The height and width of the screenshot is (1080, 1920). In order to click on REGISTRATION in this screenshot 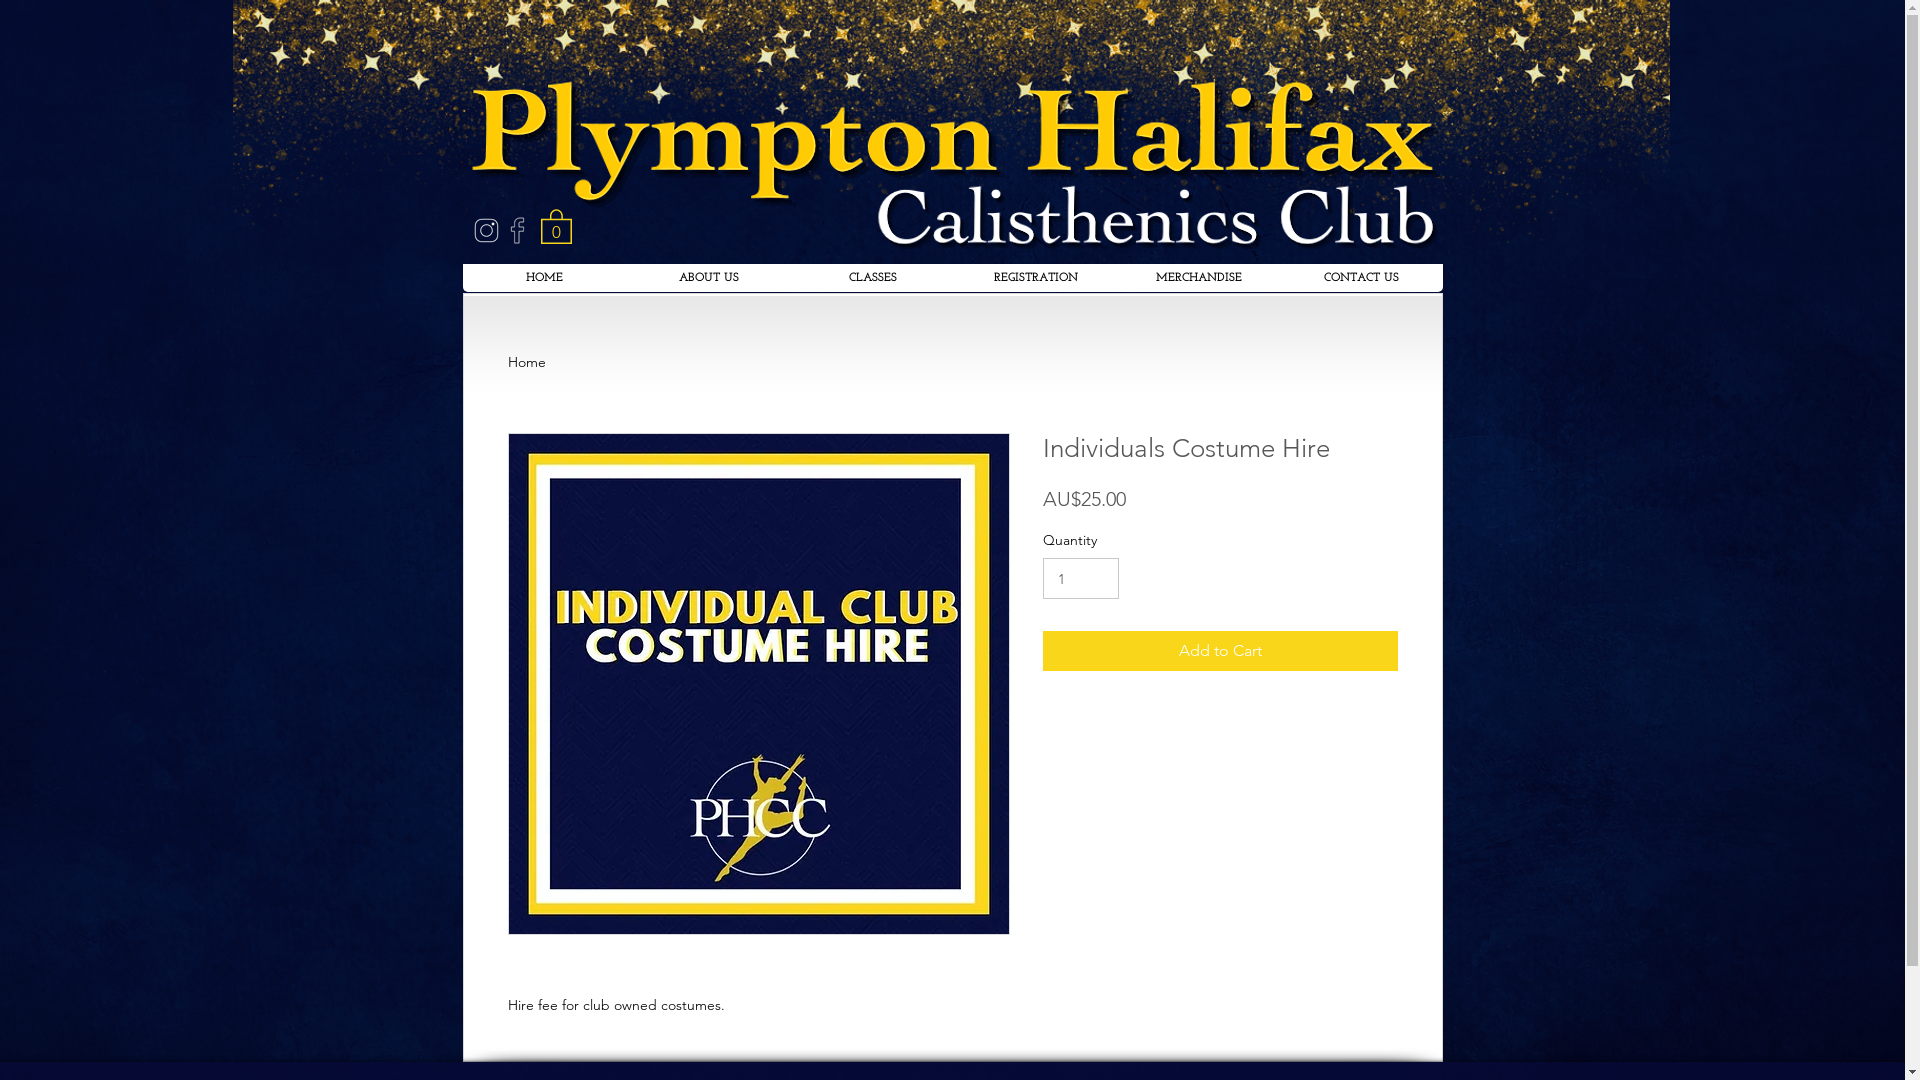, I will do `click(1036, 278)`.